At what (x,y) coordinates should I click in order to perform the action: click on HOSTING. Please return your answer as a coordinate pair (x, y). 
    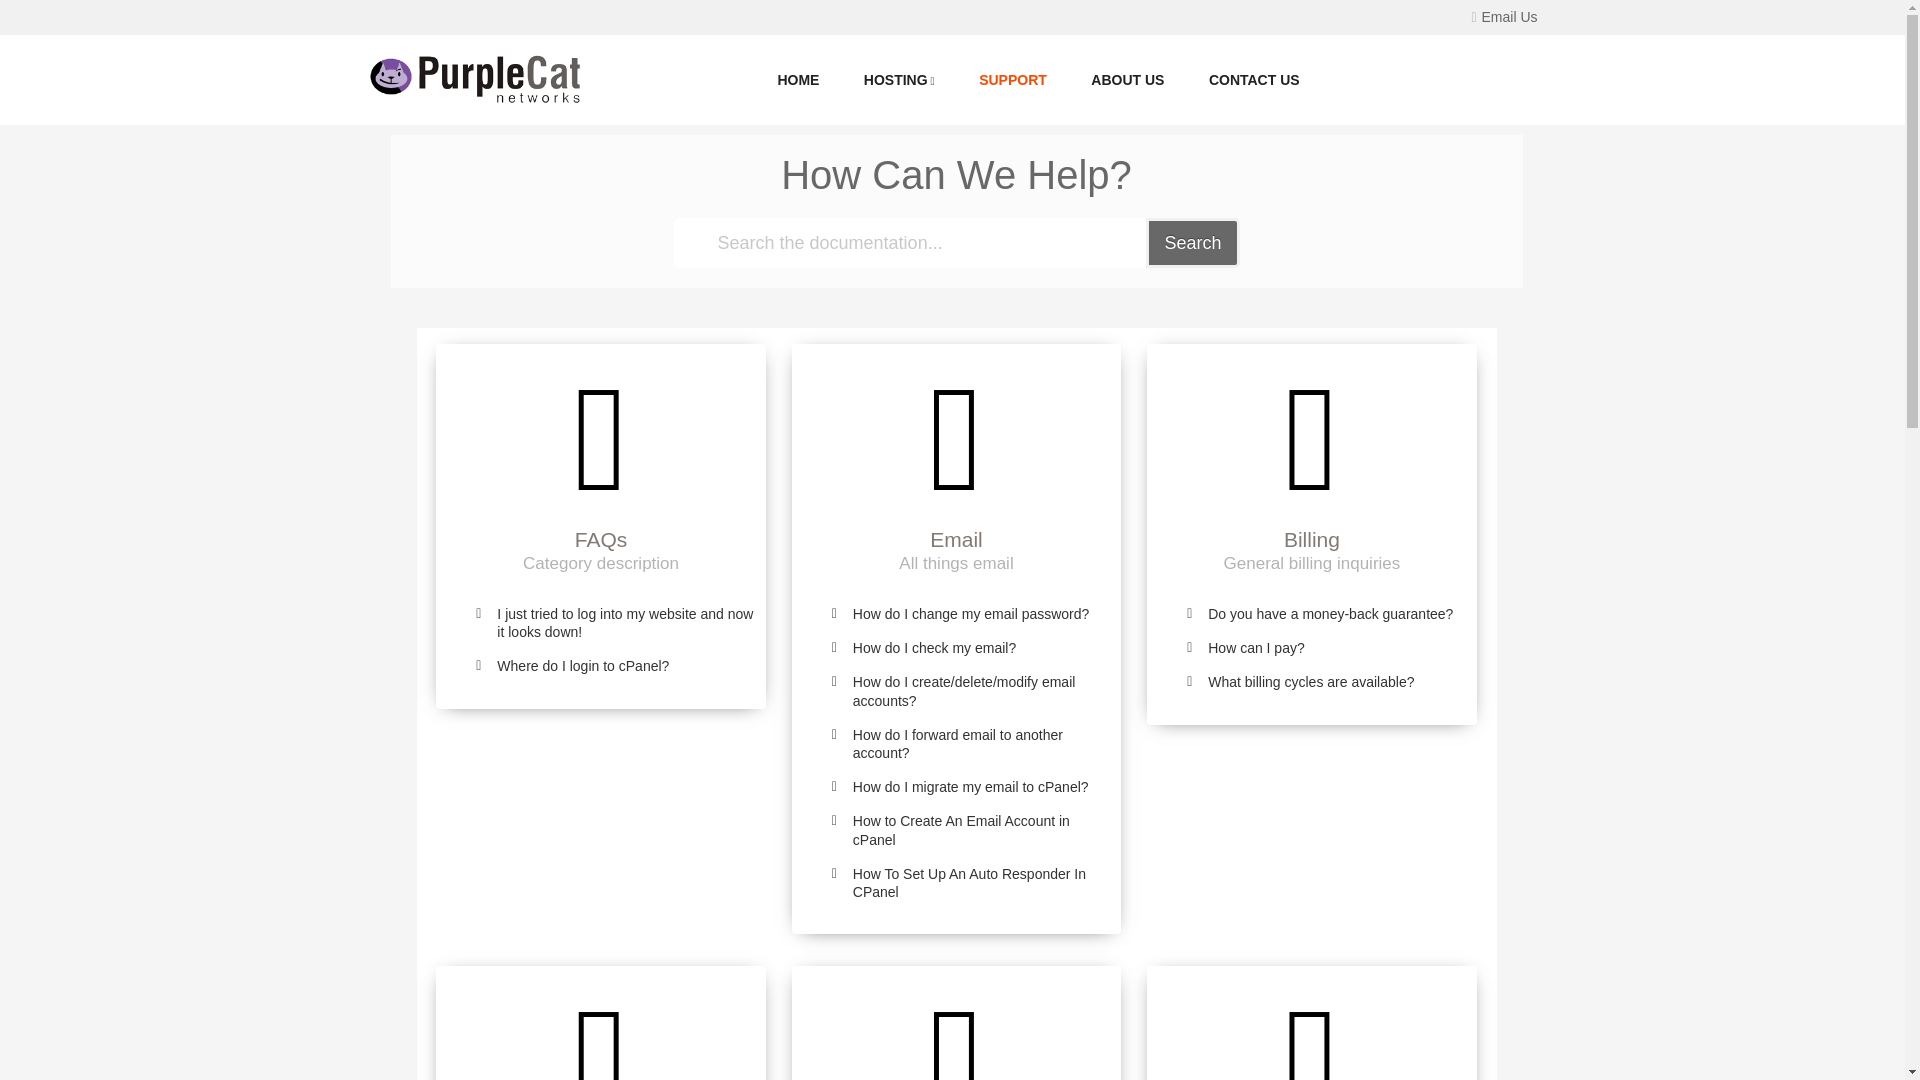
    Looking at the image, I should click on (900, 80).